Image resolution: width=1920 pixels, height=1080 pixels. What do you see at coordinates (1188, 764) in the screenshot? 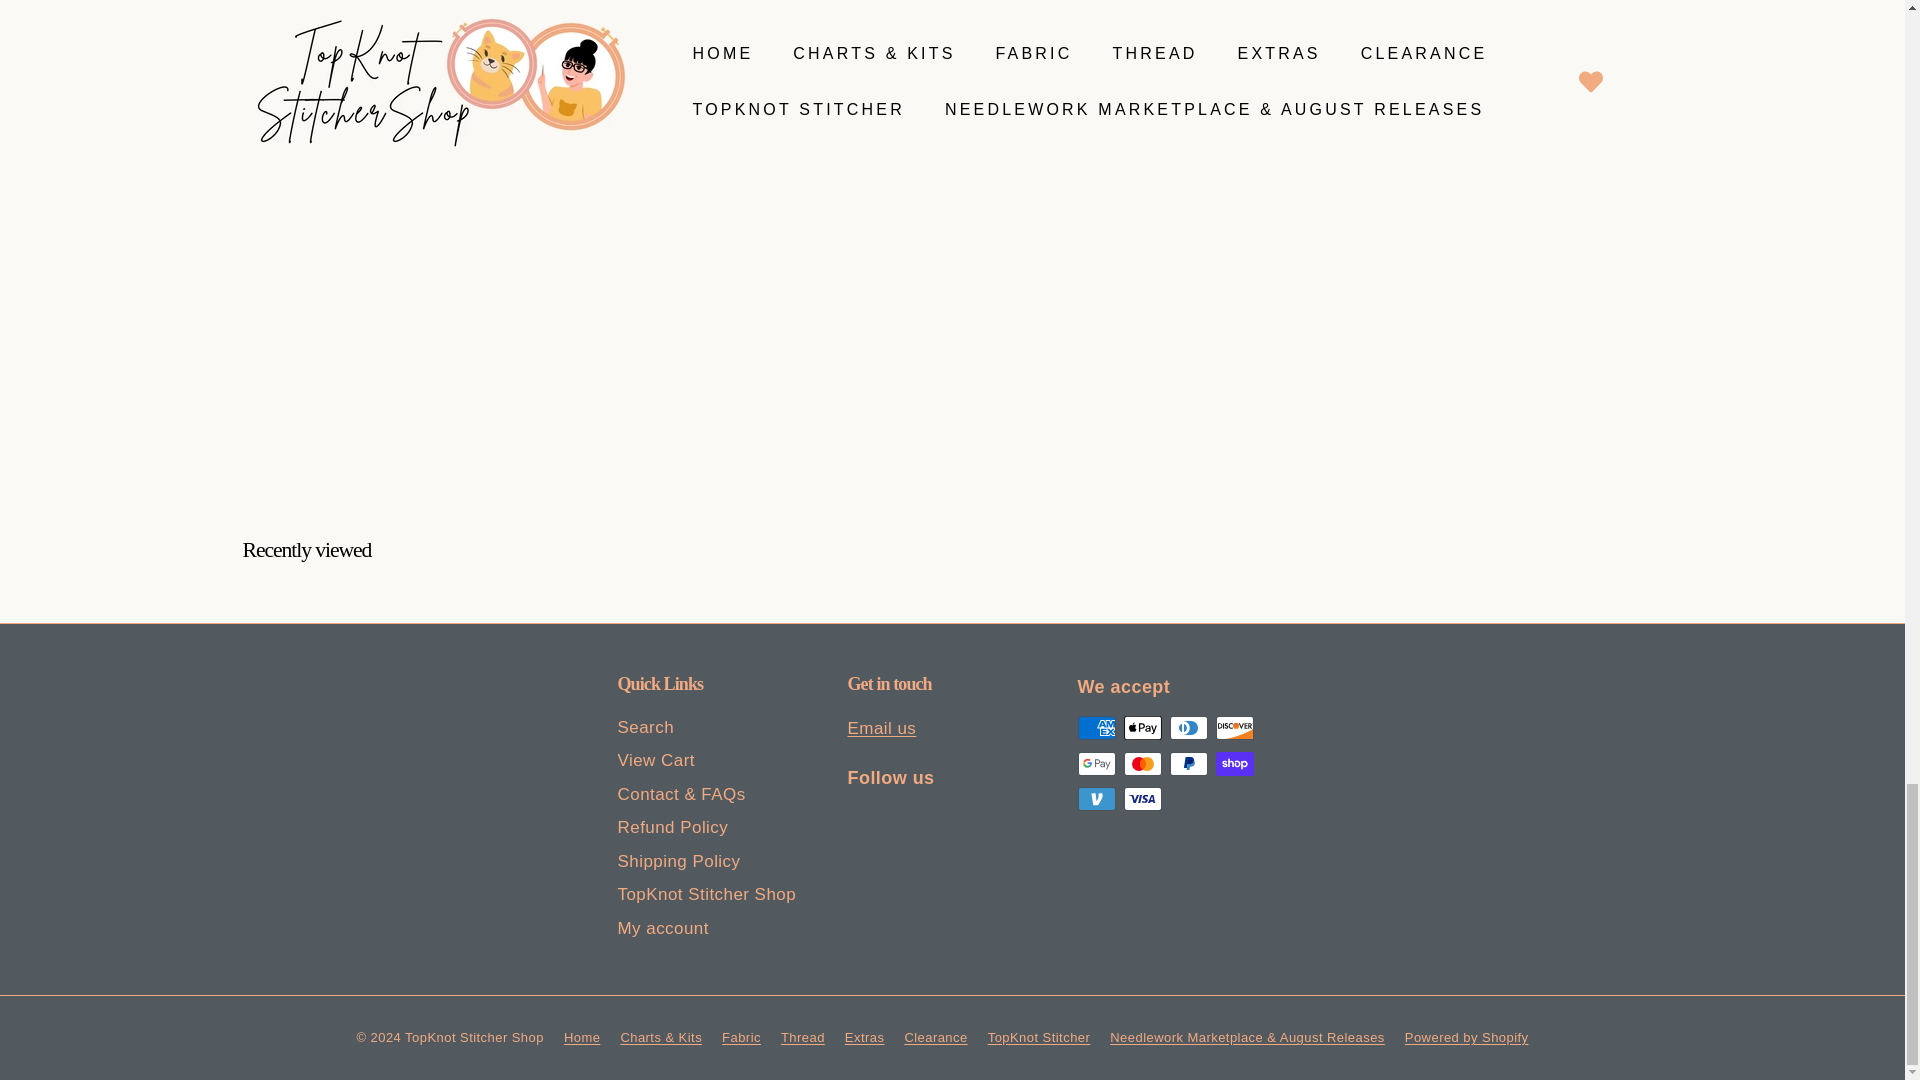
I see `PayPal` at bounding box center [1188, 764].